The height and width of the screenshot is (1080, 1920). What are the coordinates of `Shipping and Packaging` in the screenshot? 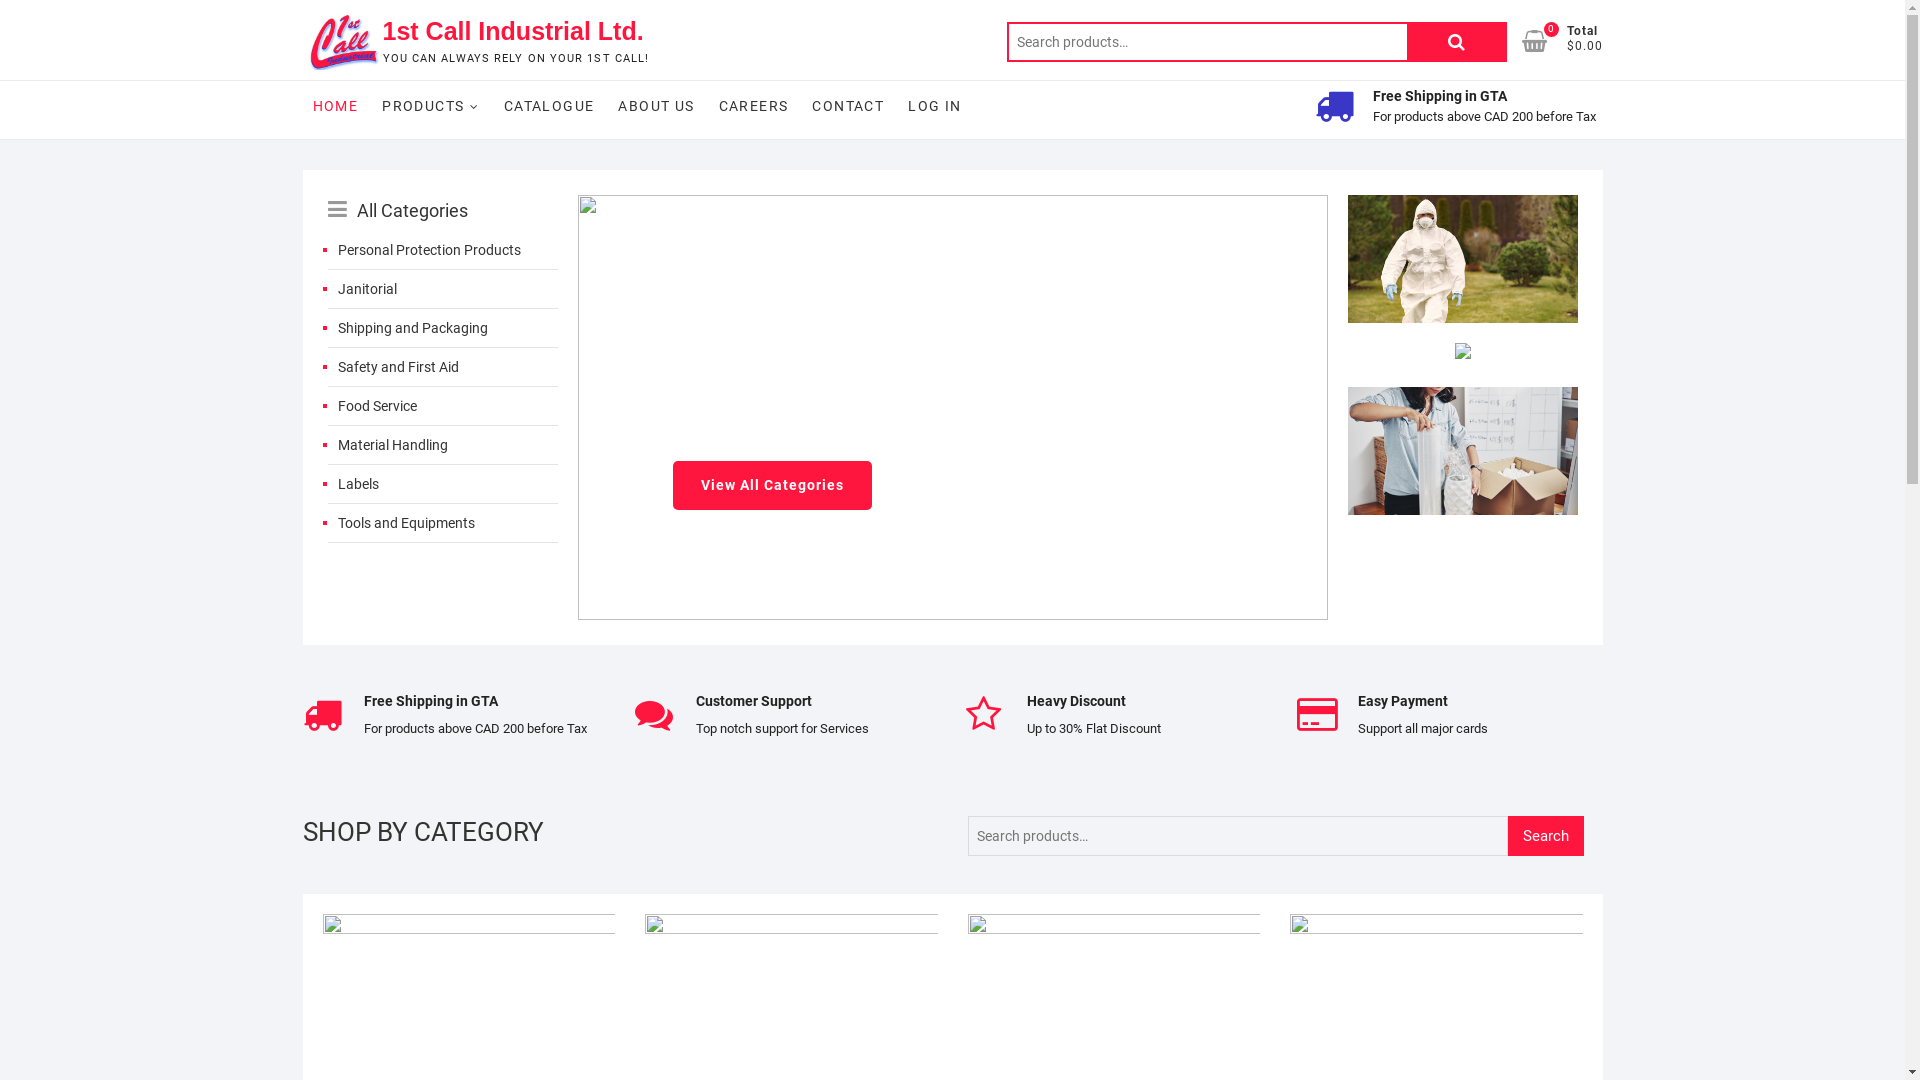 It's located at (443, 328).